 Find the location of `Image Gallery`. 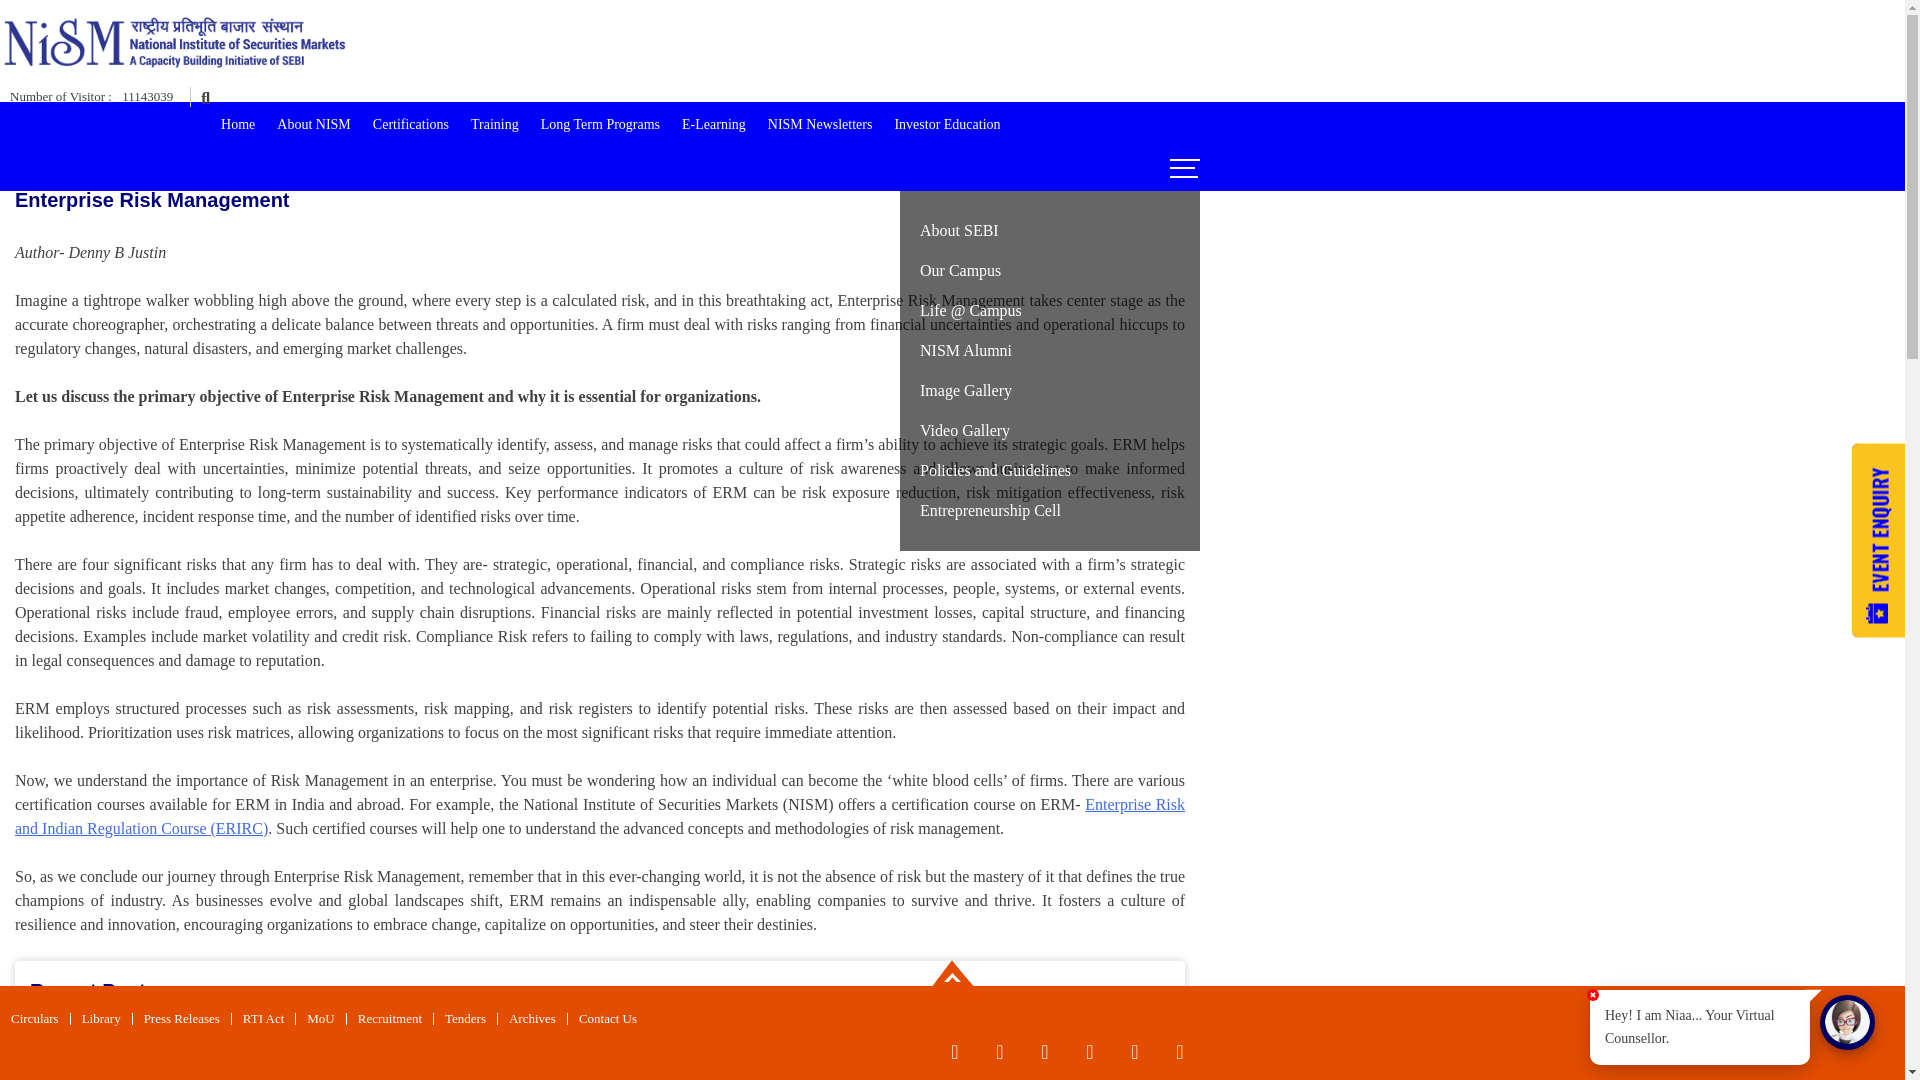

Image Gallery is located at coordinates (1050, 391).